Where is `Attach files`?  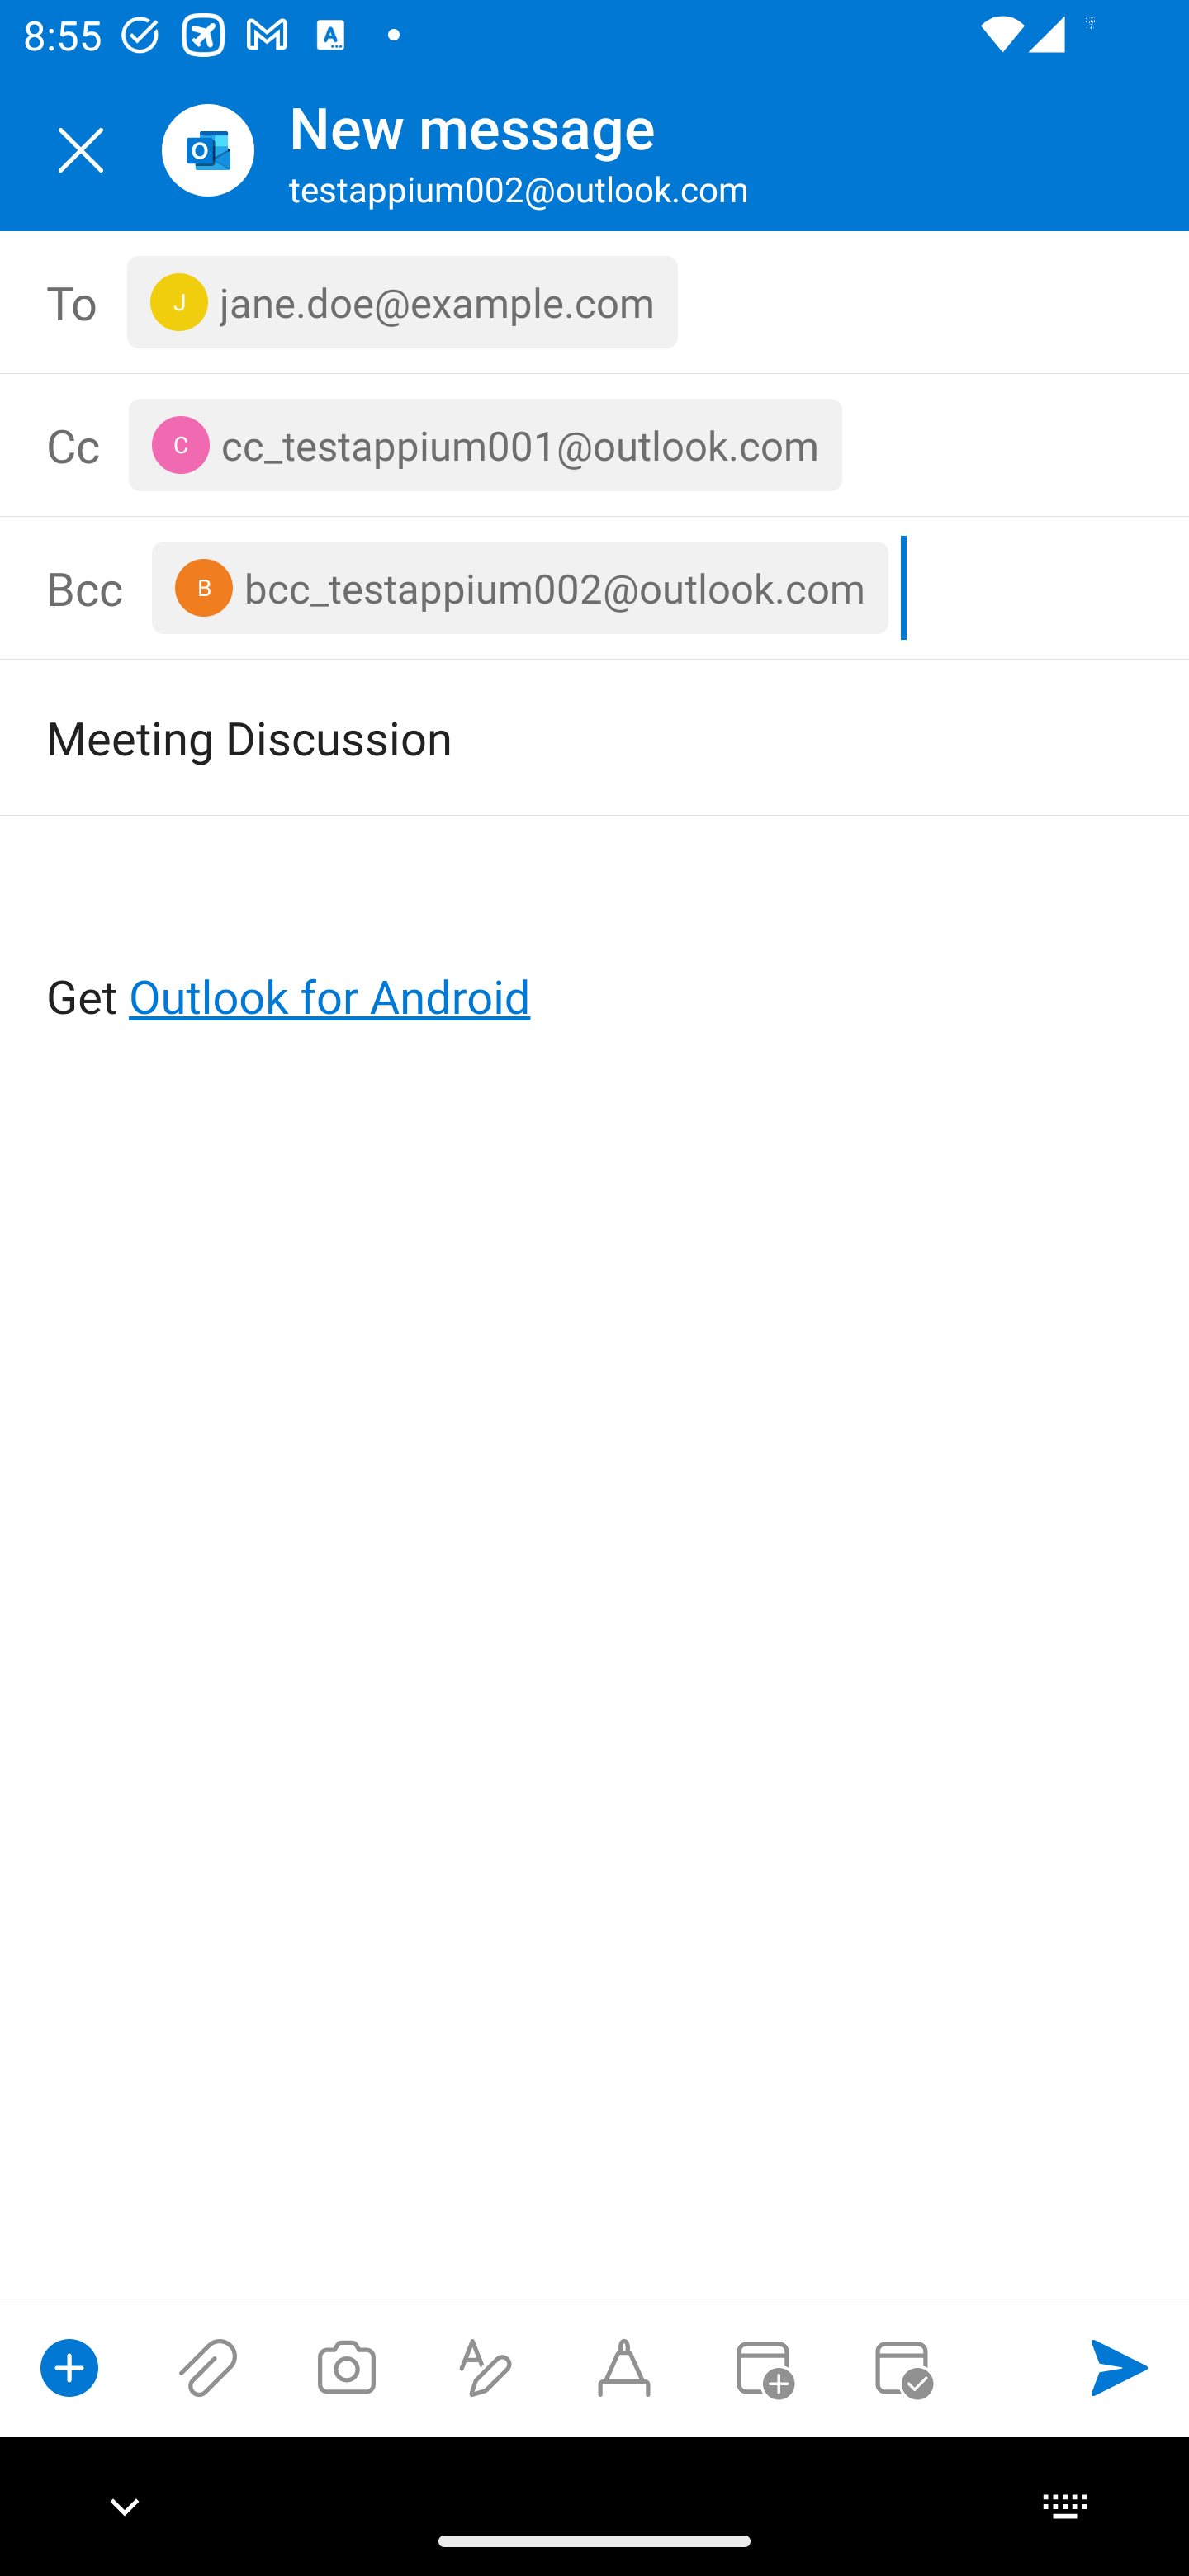 Attach files is located at coordinates (208, 2367).